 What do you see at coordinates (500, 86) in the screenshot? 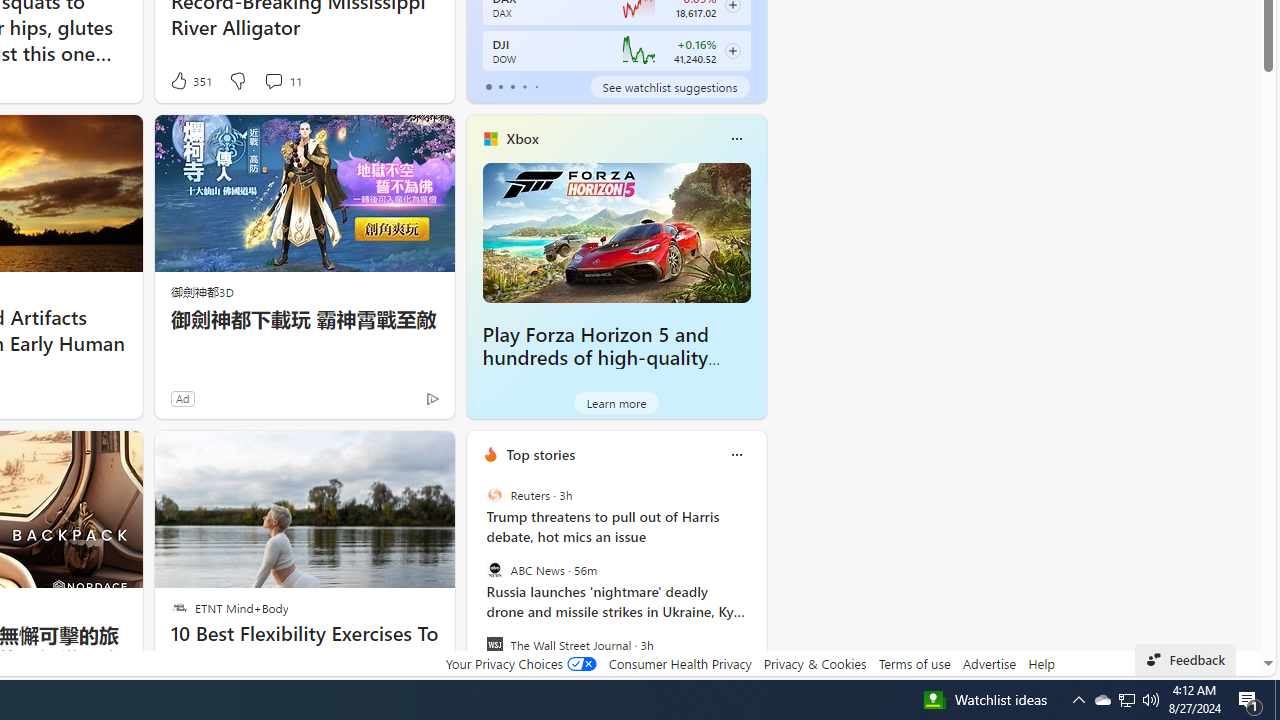
I see `tab-1` at bounding box center [500, 86].